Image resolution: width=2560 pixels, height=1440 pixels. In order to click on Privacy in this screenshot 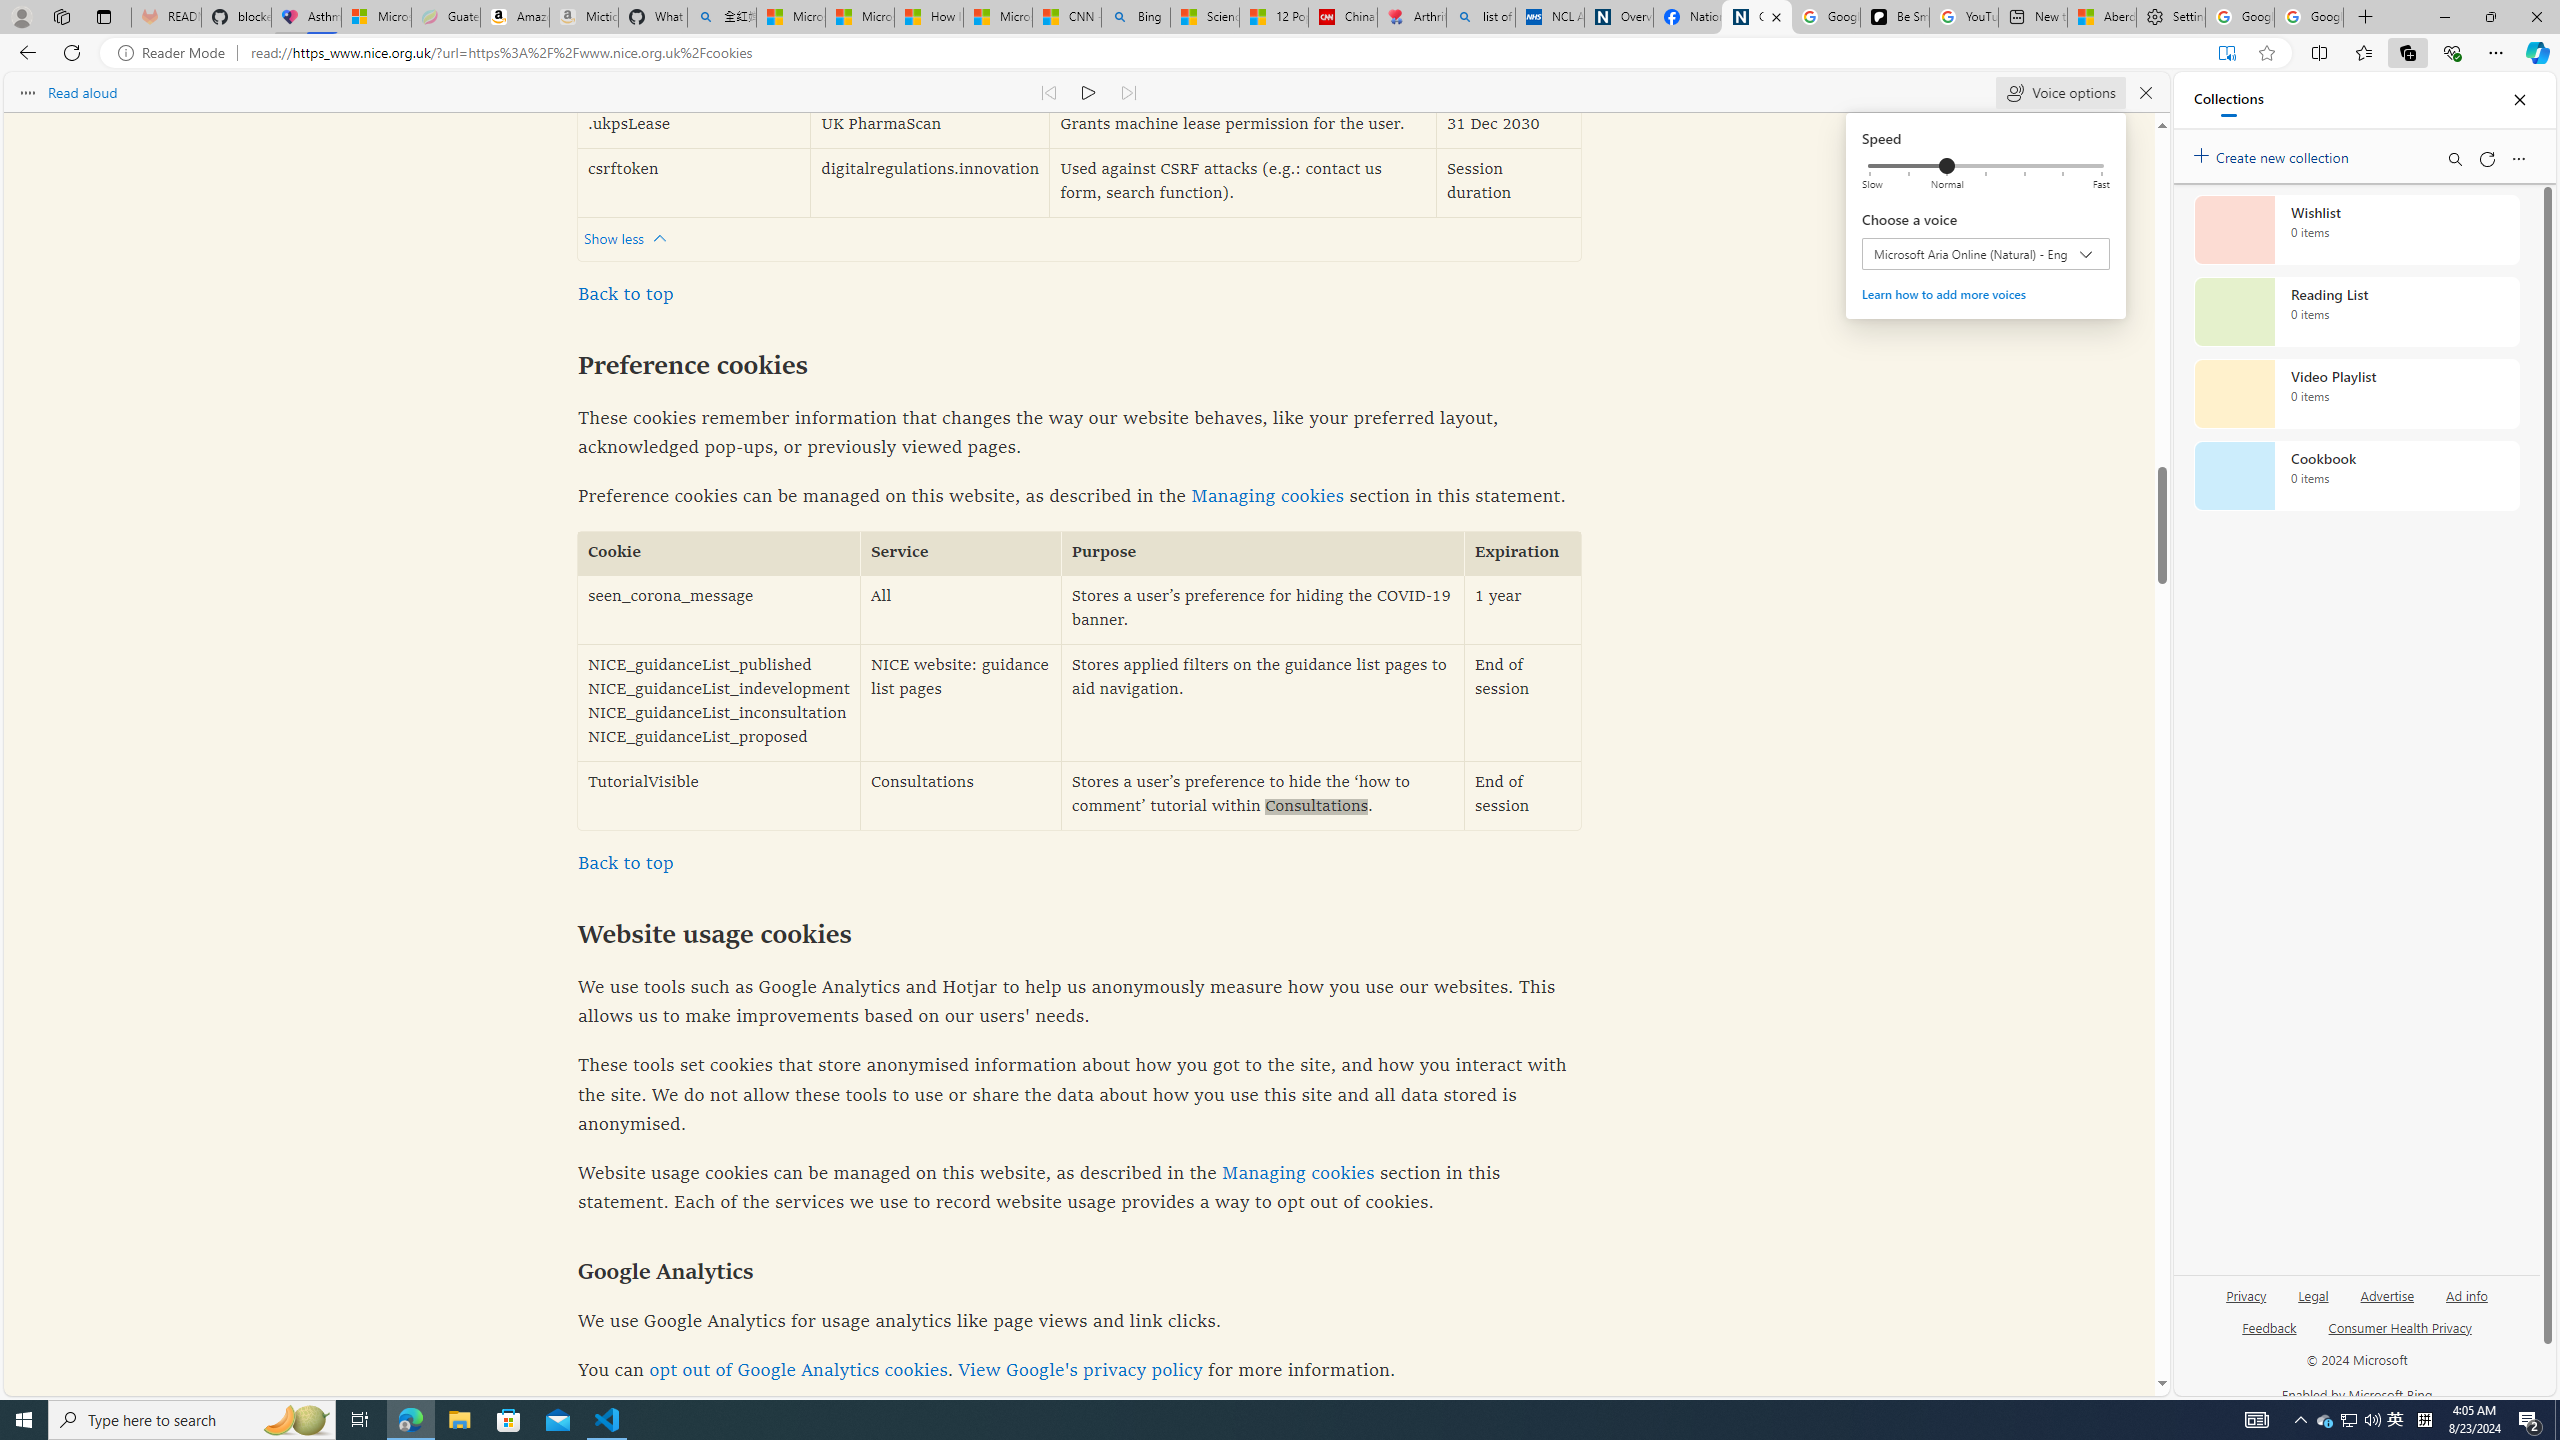, I will do `click(2248, 1294)`.